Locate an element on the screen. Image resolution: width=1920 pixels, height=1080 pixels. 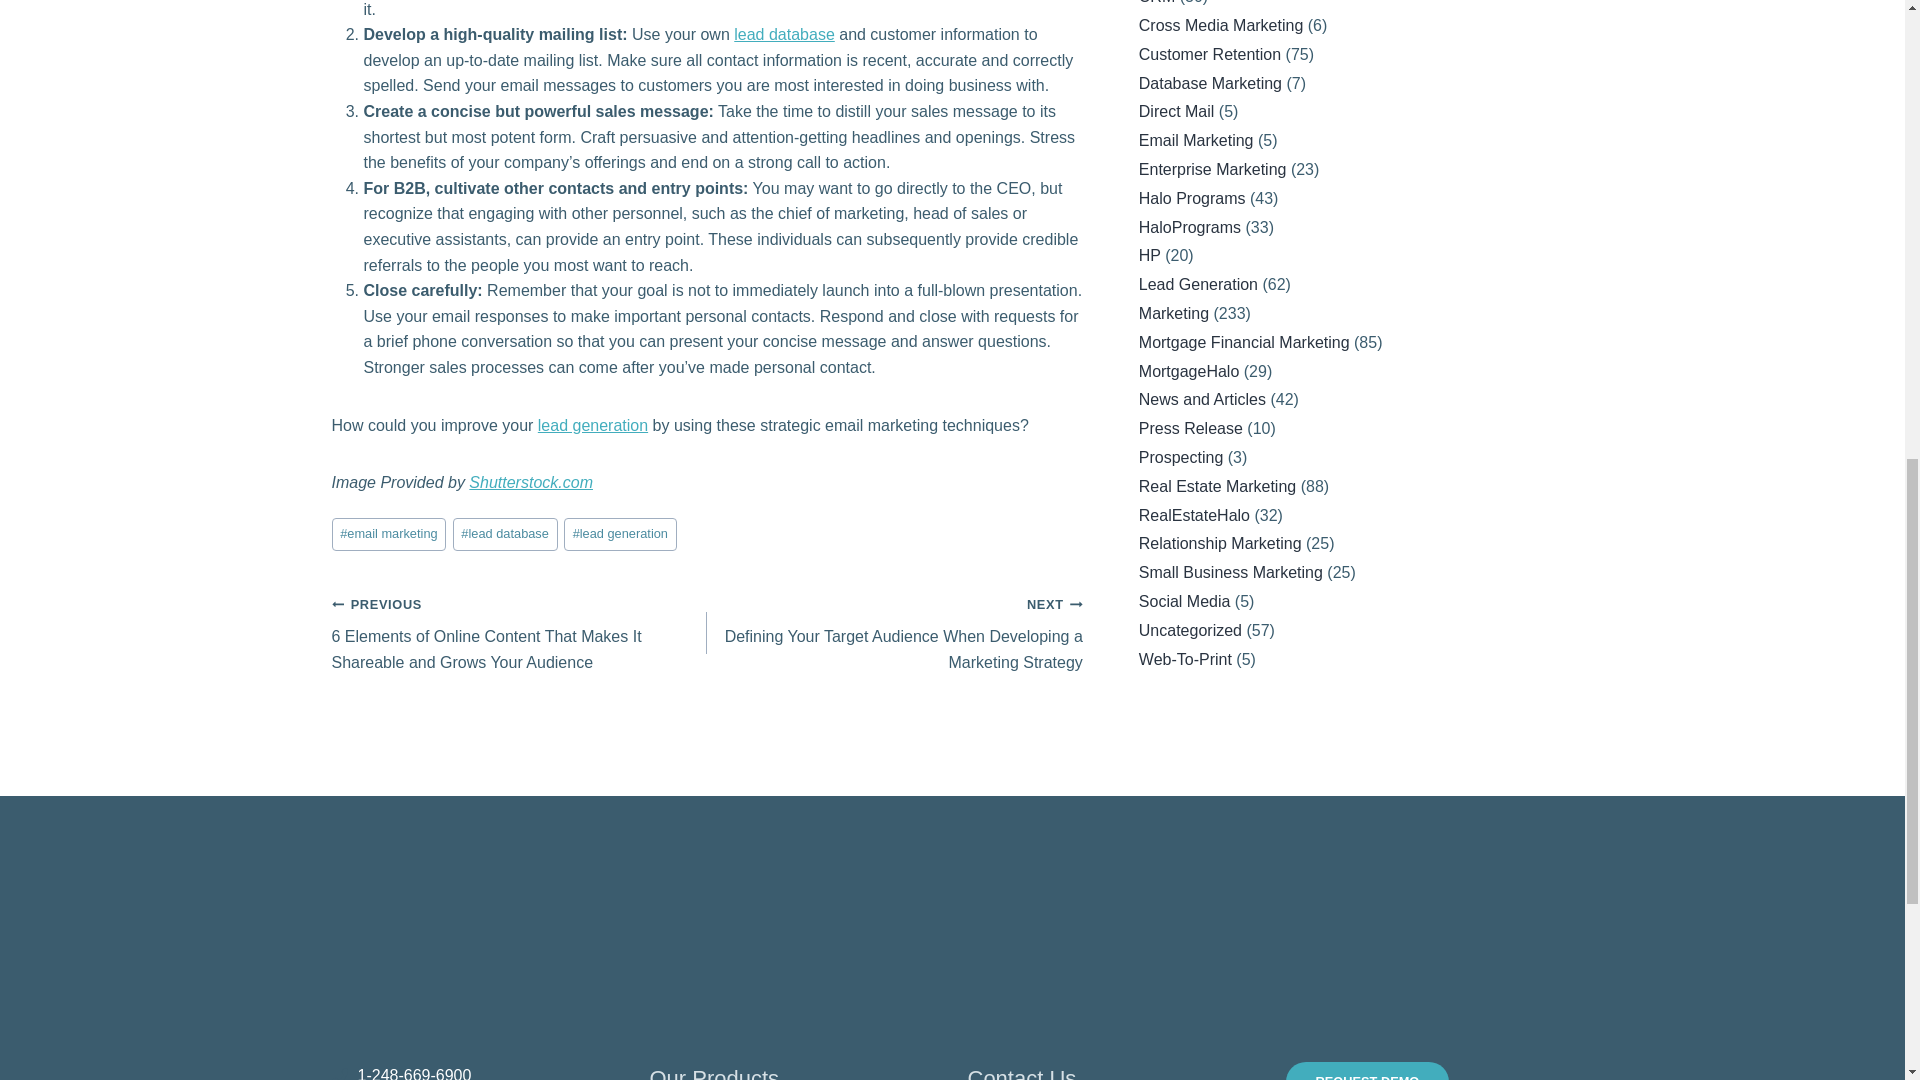
lead database is located at coordinates (784, 34).